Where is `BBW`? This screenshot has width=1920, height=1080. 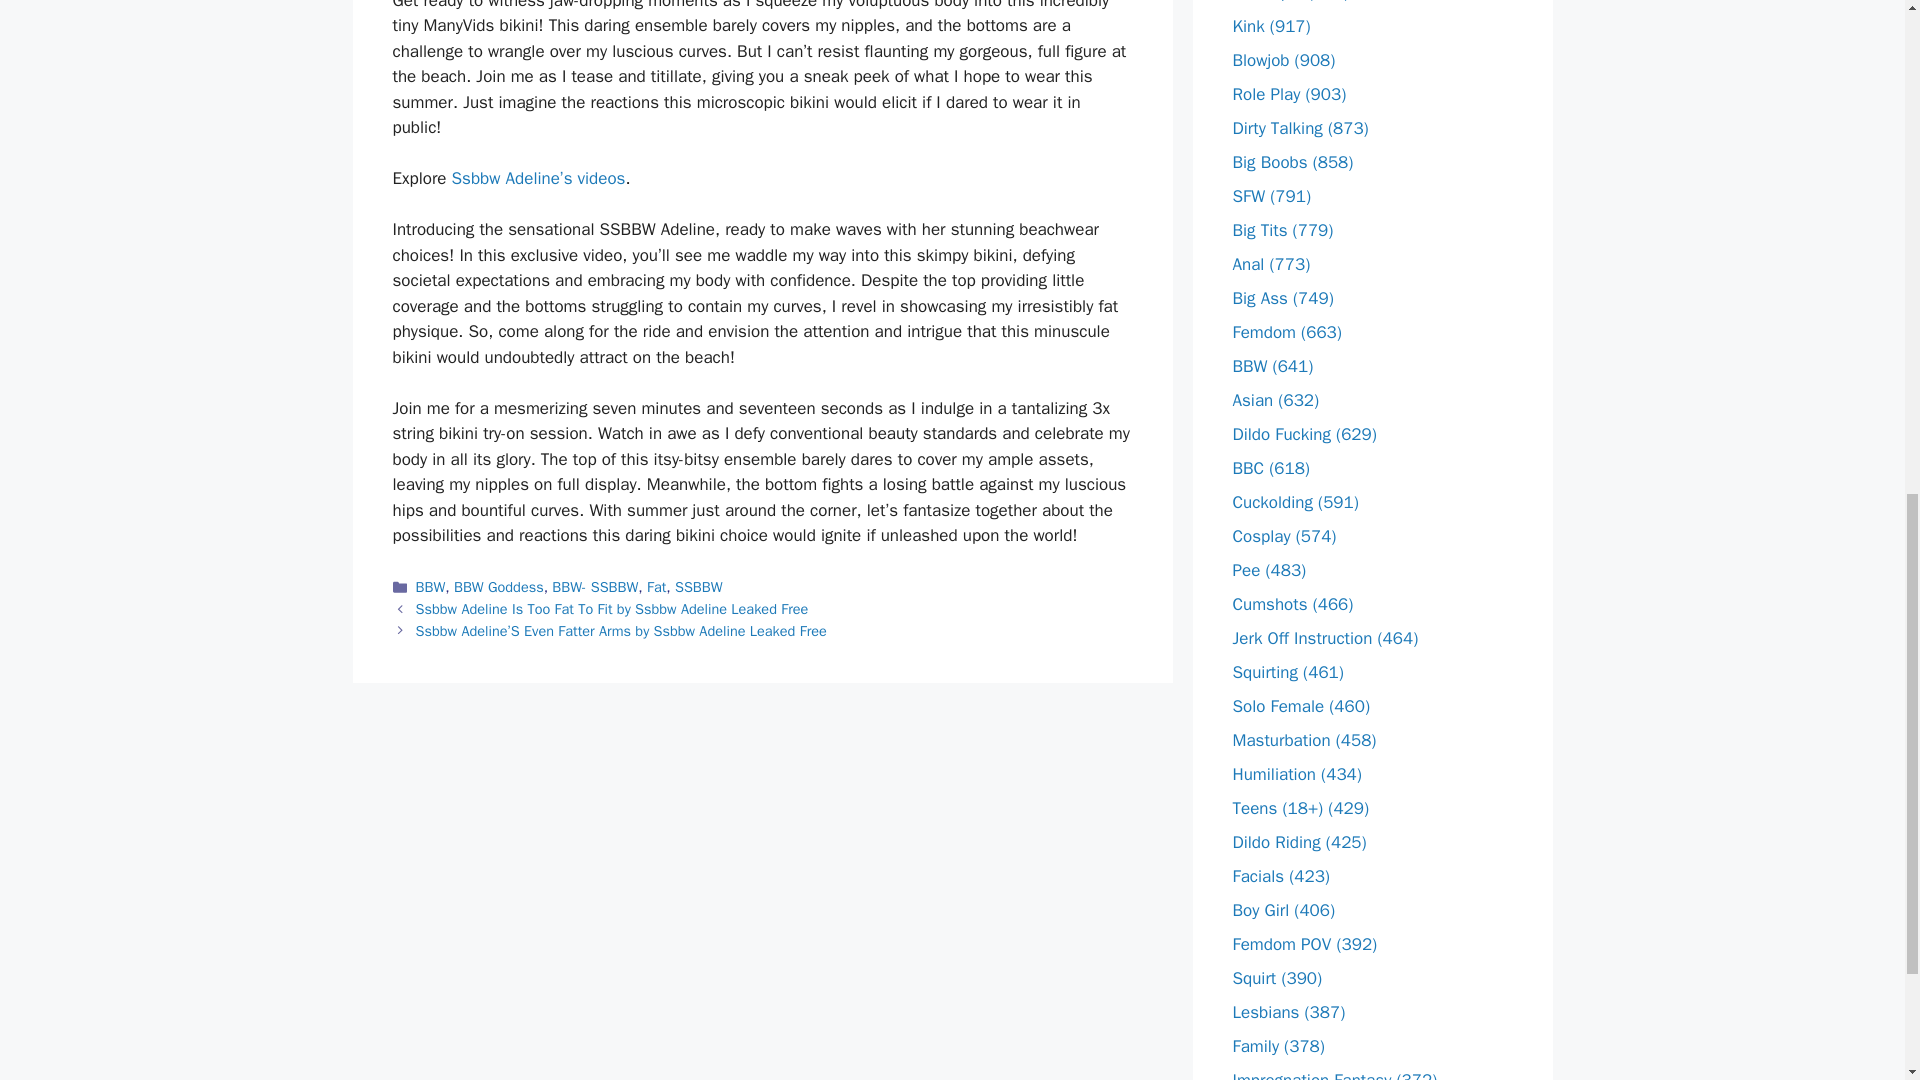
BBW is located at coordinates (430, 586).